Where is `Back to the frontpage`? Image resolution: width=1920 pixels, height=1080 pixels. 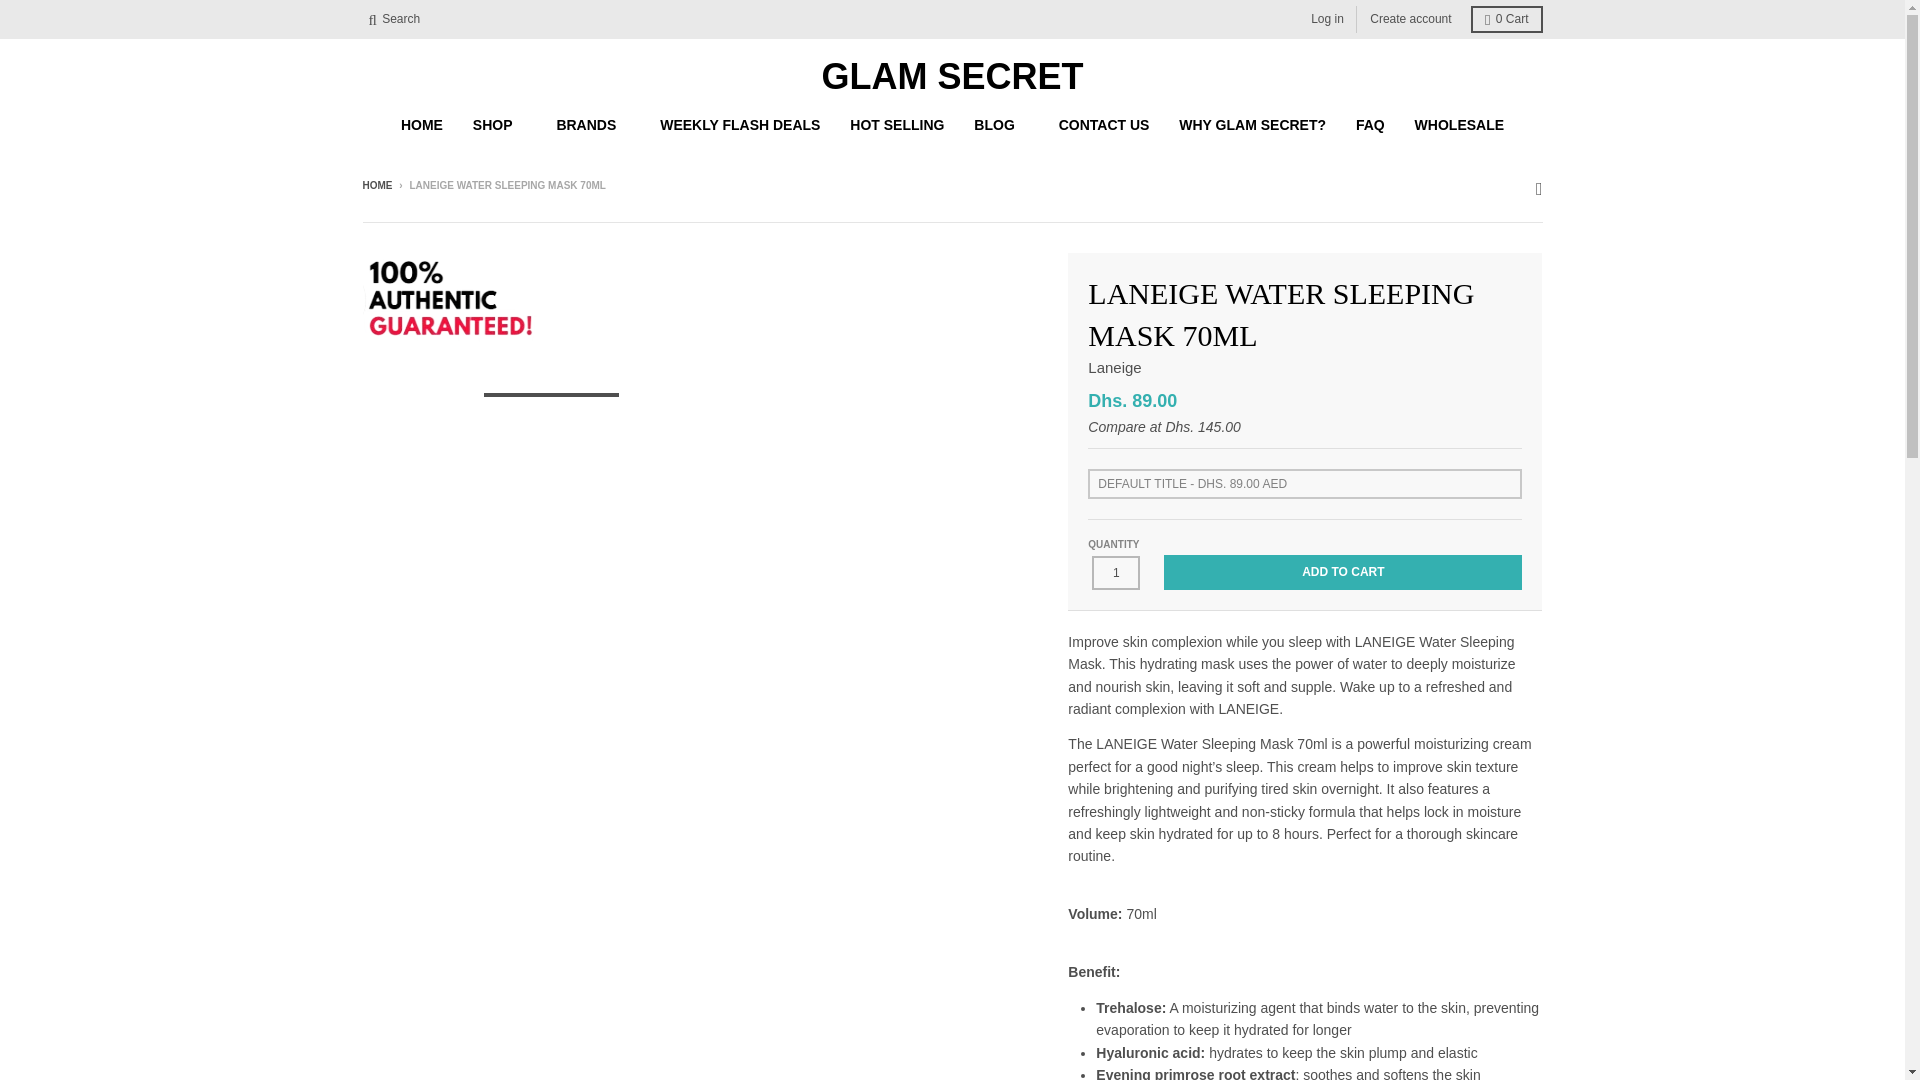 Back to the frontpage is located at coordinates (376, 186).